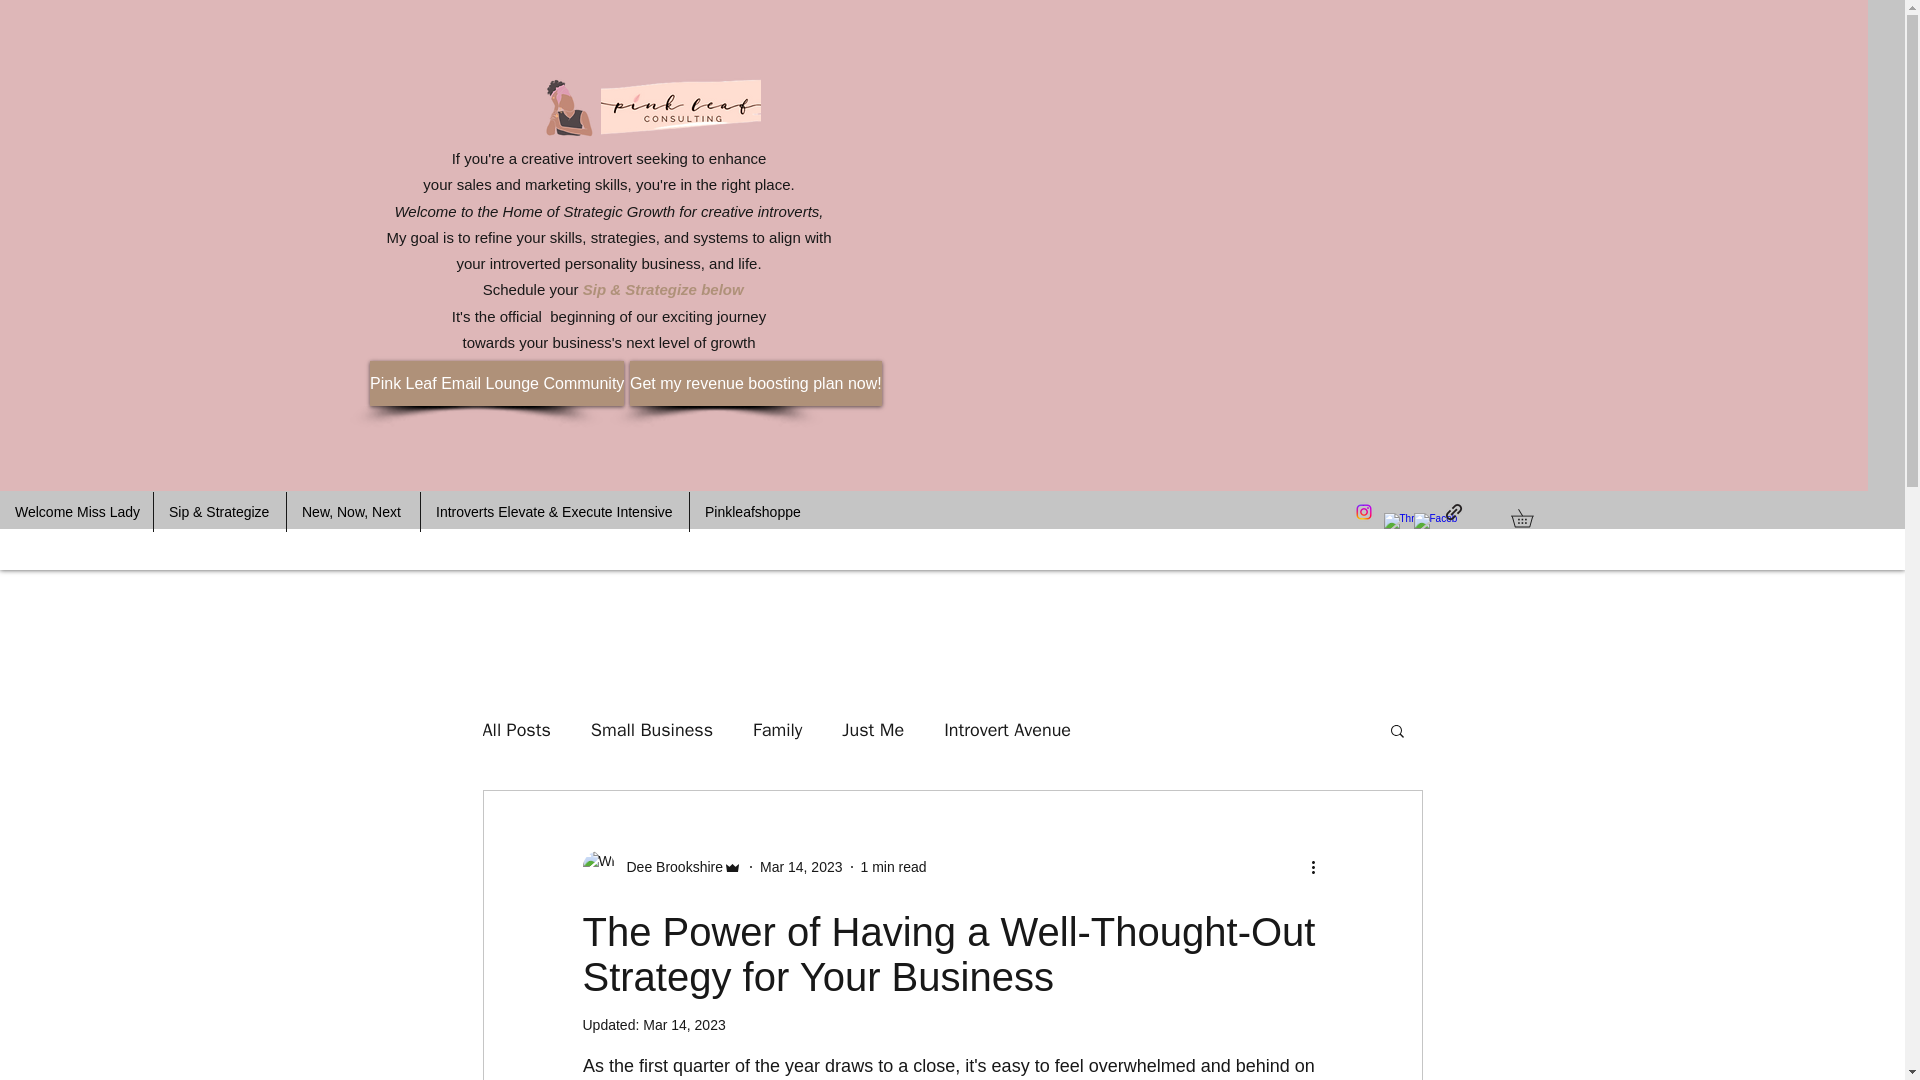 The width and height of the screenshot is (1920, 1080). I want to click on Pink Leaf Email Lounge Community, so click(497, 383).